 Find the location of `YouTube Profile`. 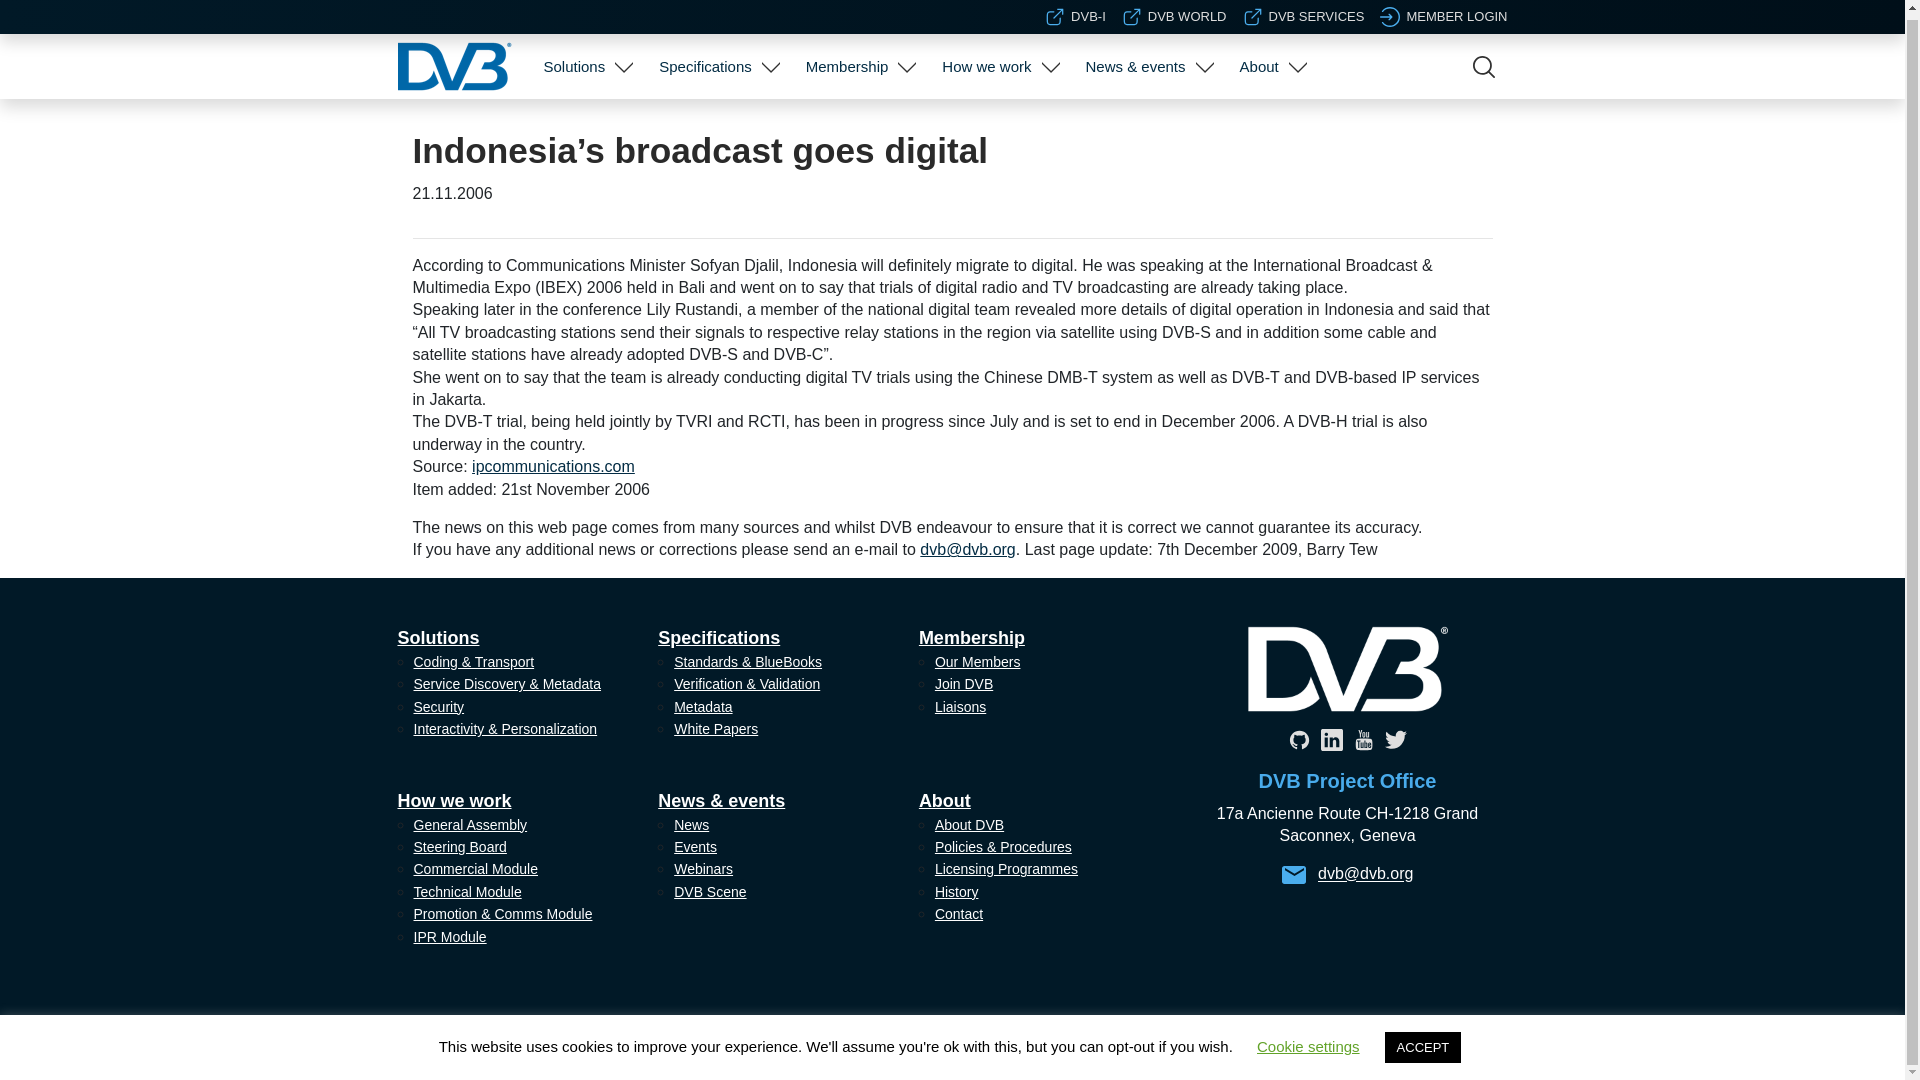

YouTube Profile is located at coordinates (1362, 738).